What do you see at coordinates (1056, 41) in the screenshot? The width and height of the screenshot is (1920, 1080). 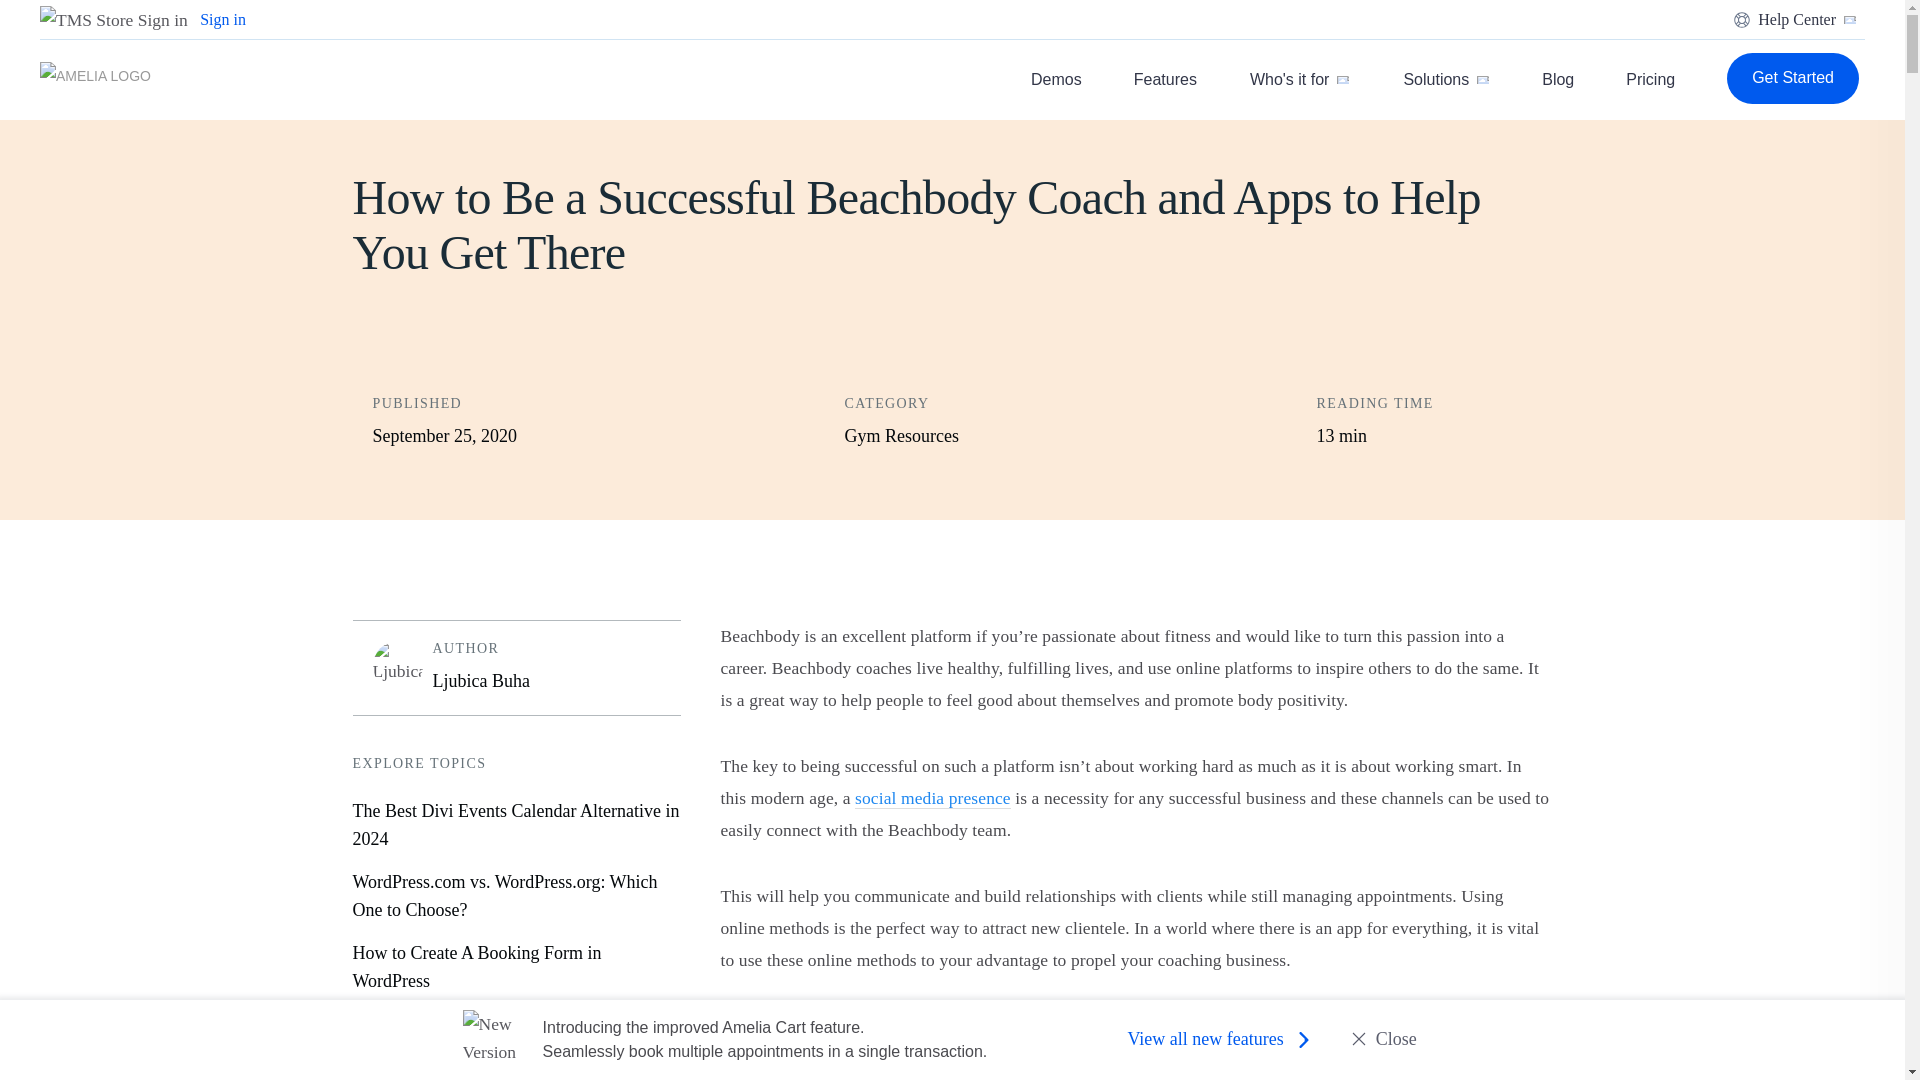 I see `Demos` at bounding box center [1056, 41].